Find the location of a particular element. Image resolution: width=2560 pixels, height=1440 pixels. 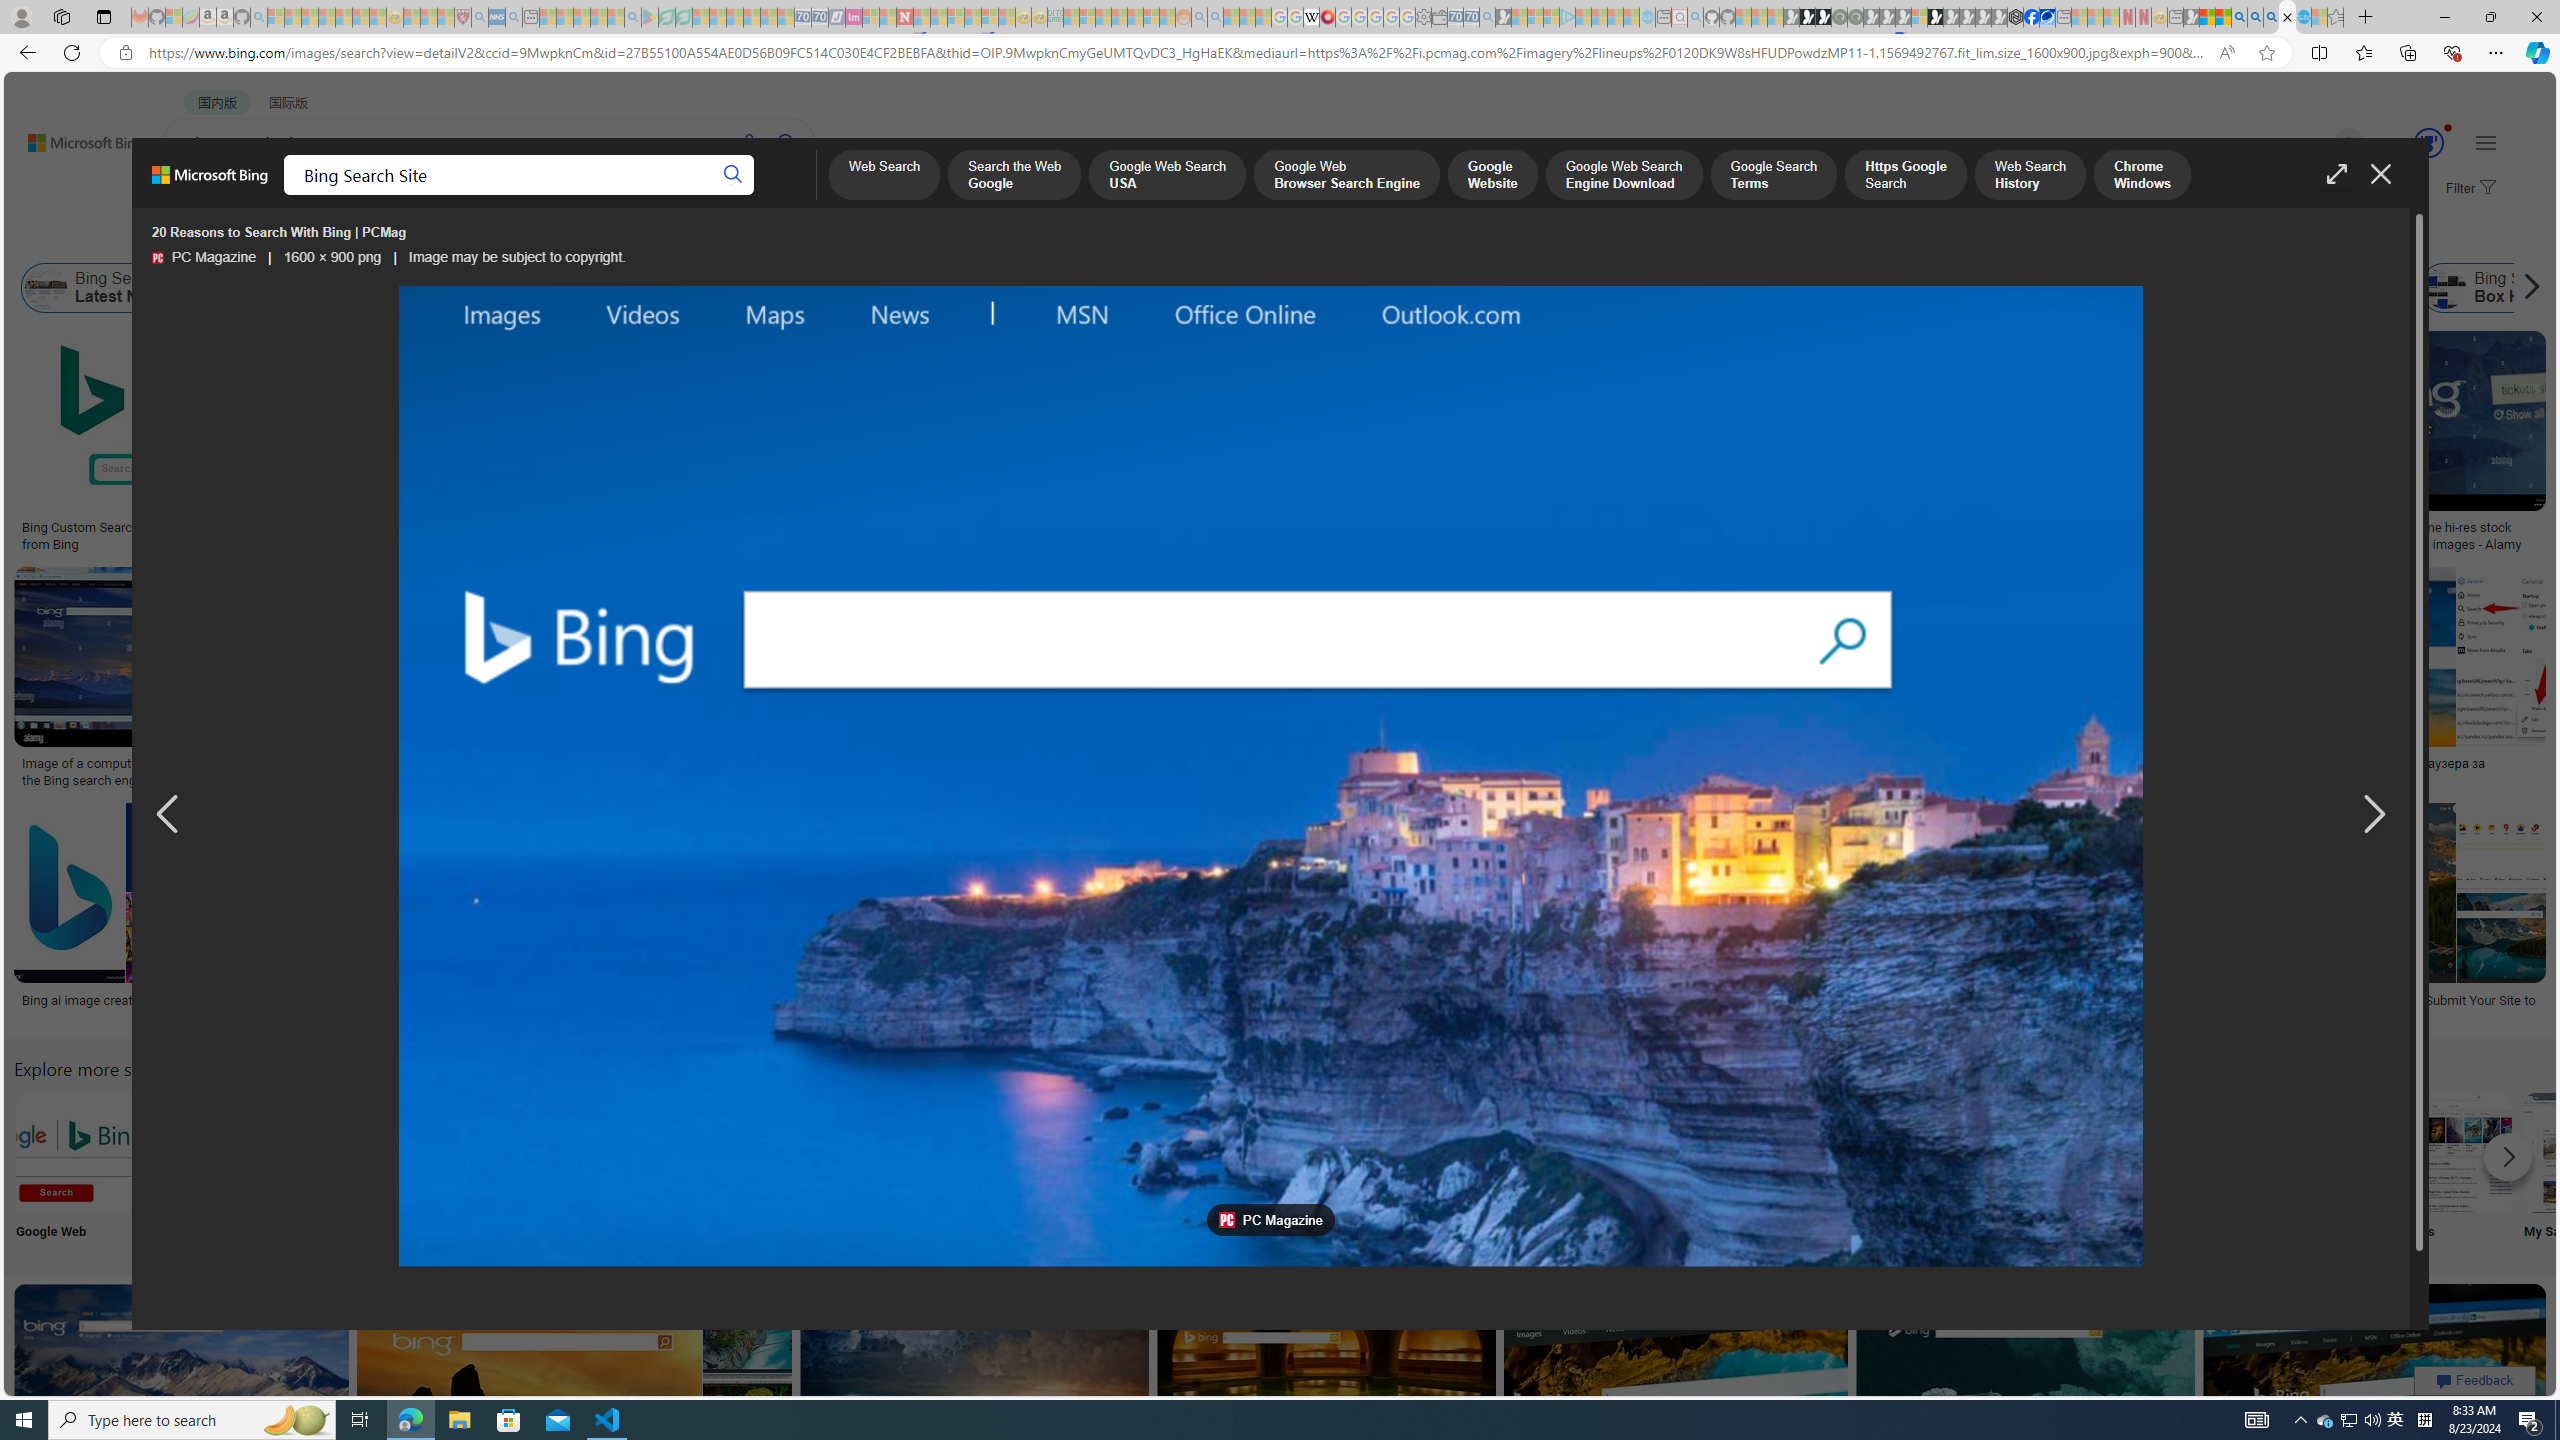

Microsoft Rewards 84 is located at coordinates (2410, 144).